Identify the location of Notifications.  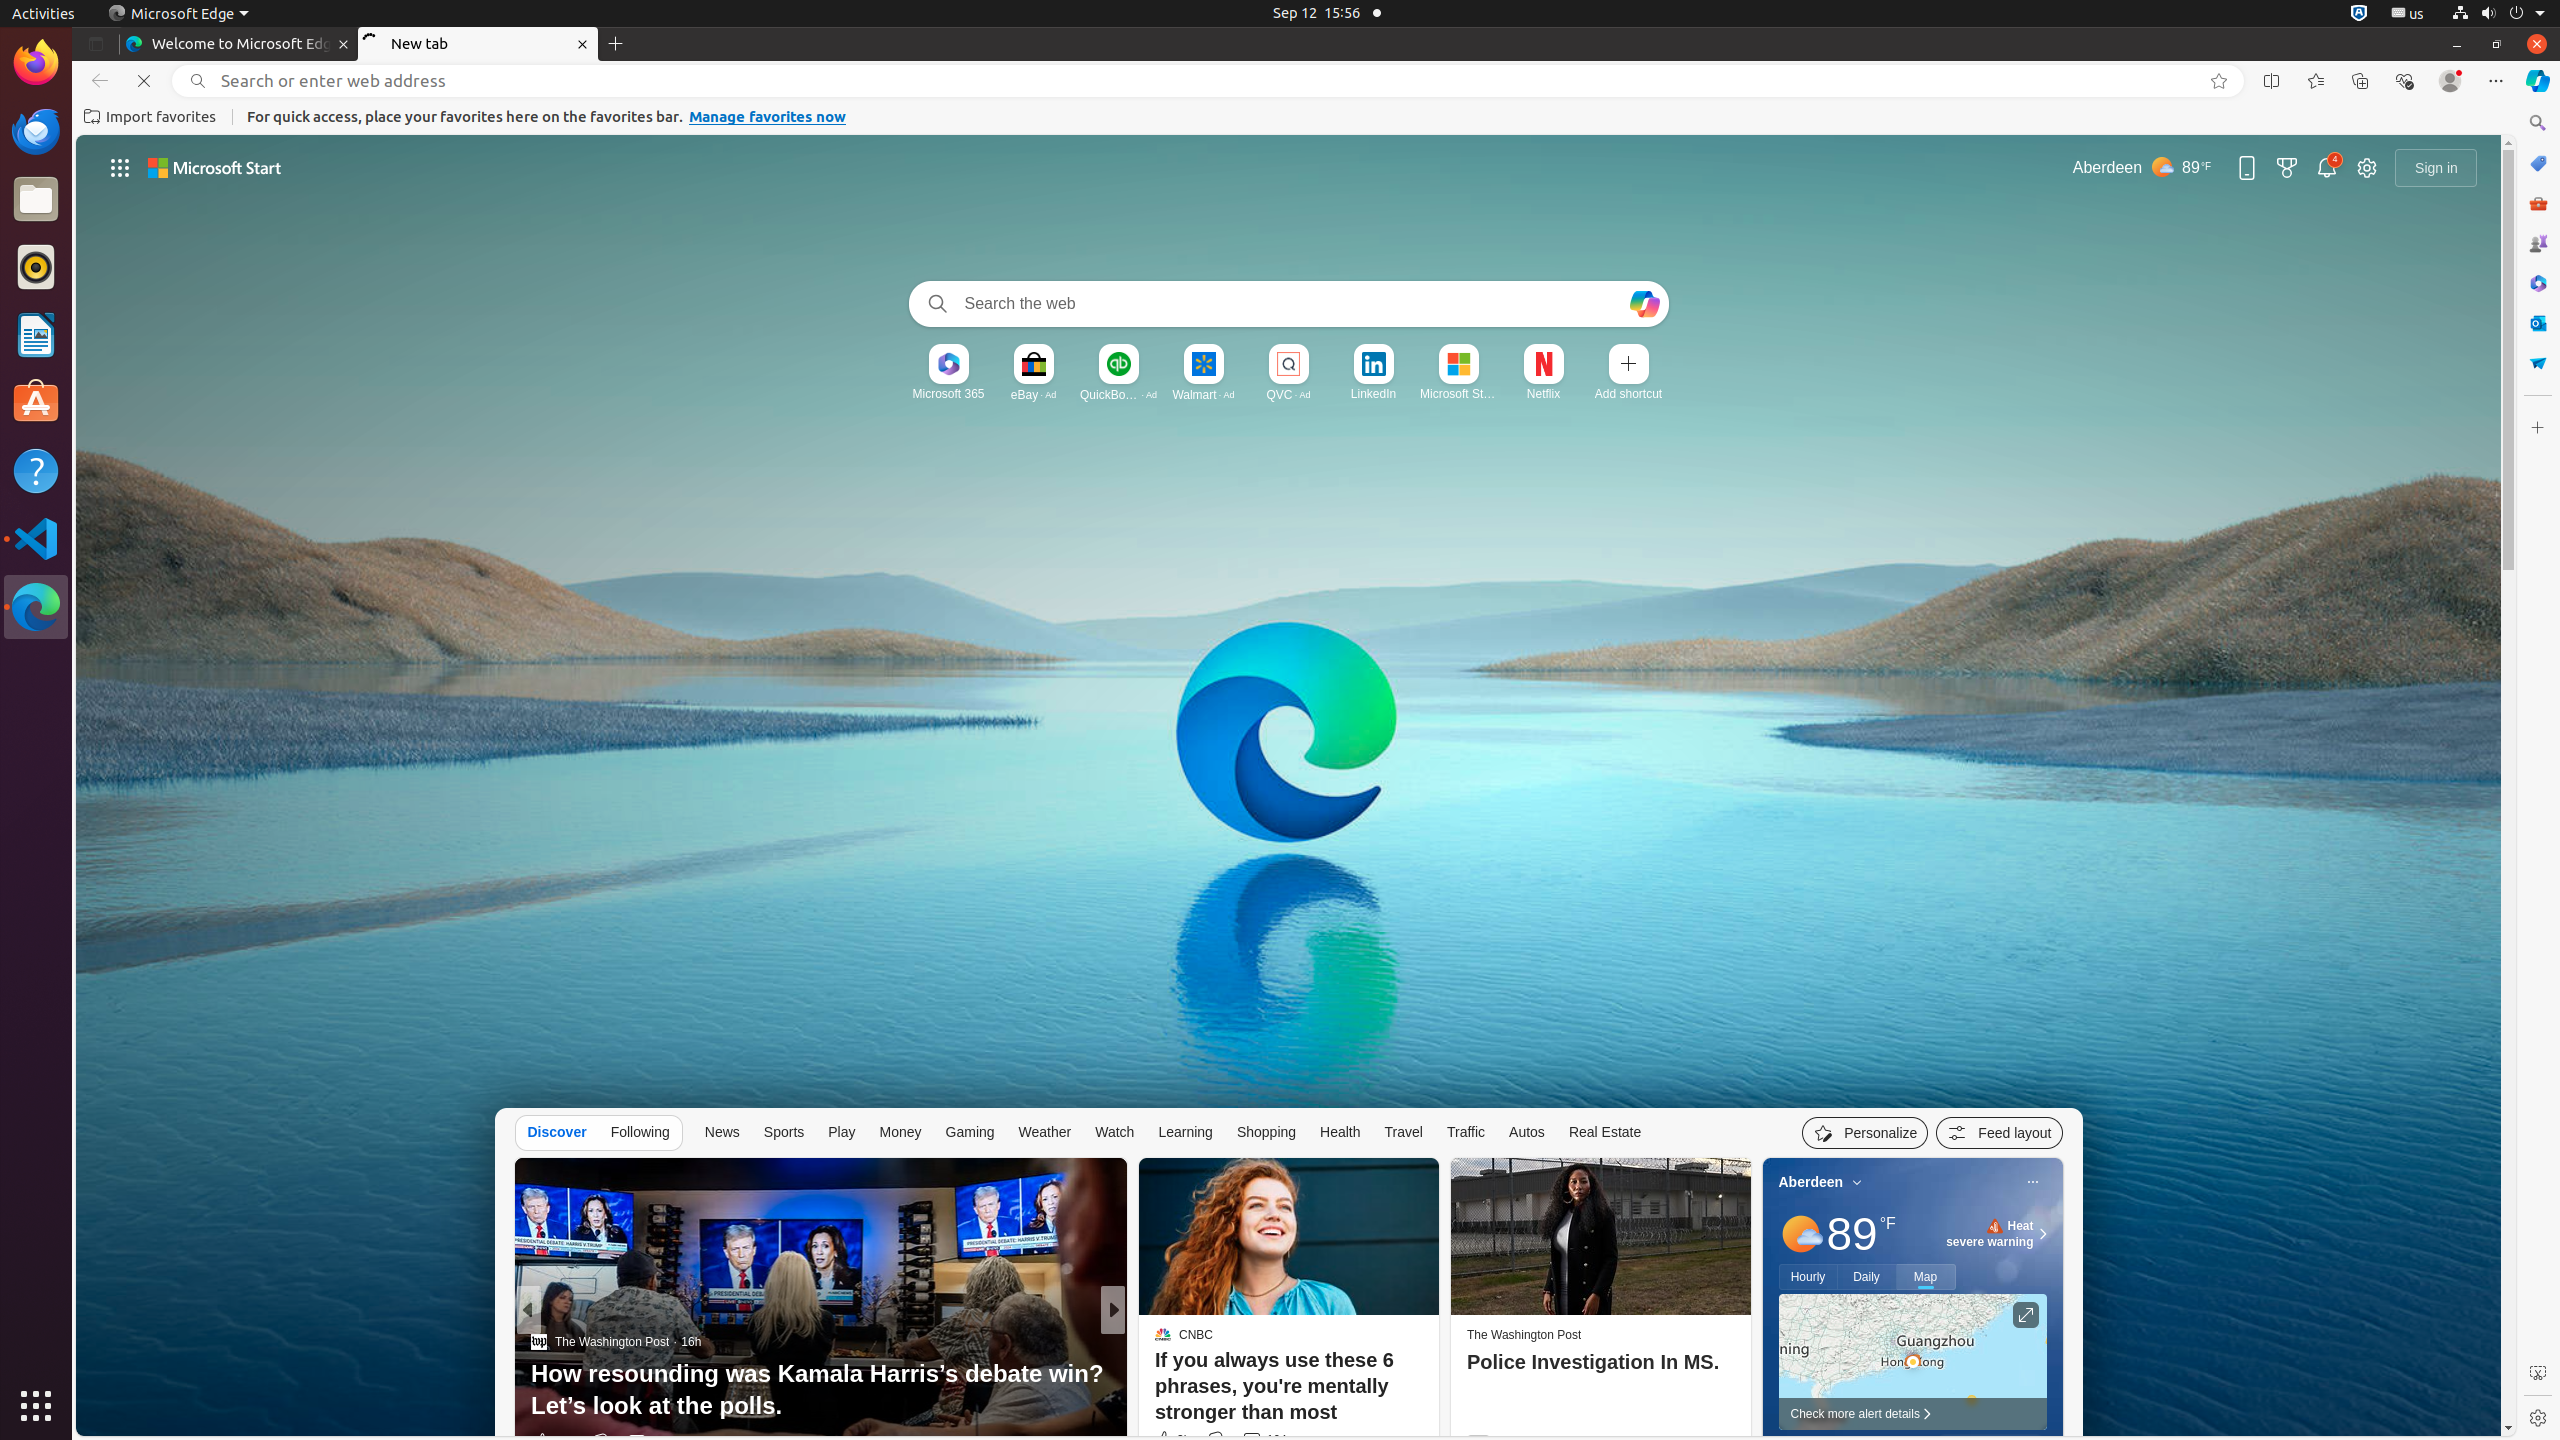
(2327, 168).